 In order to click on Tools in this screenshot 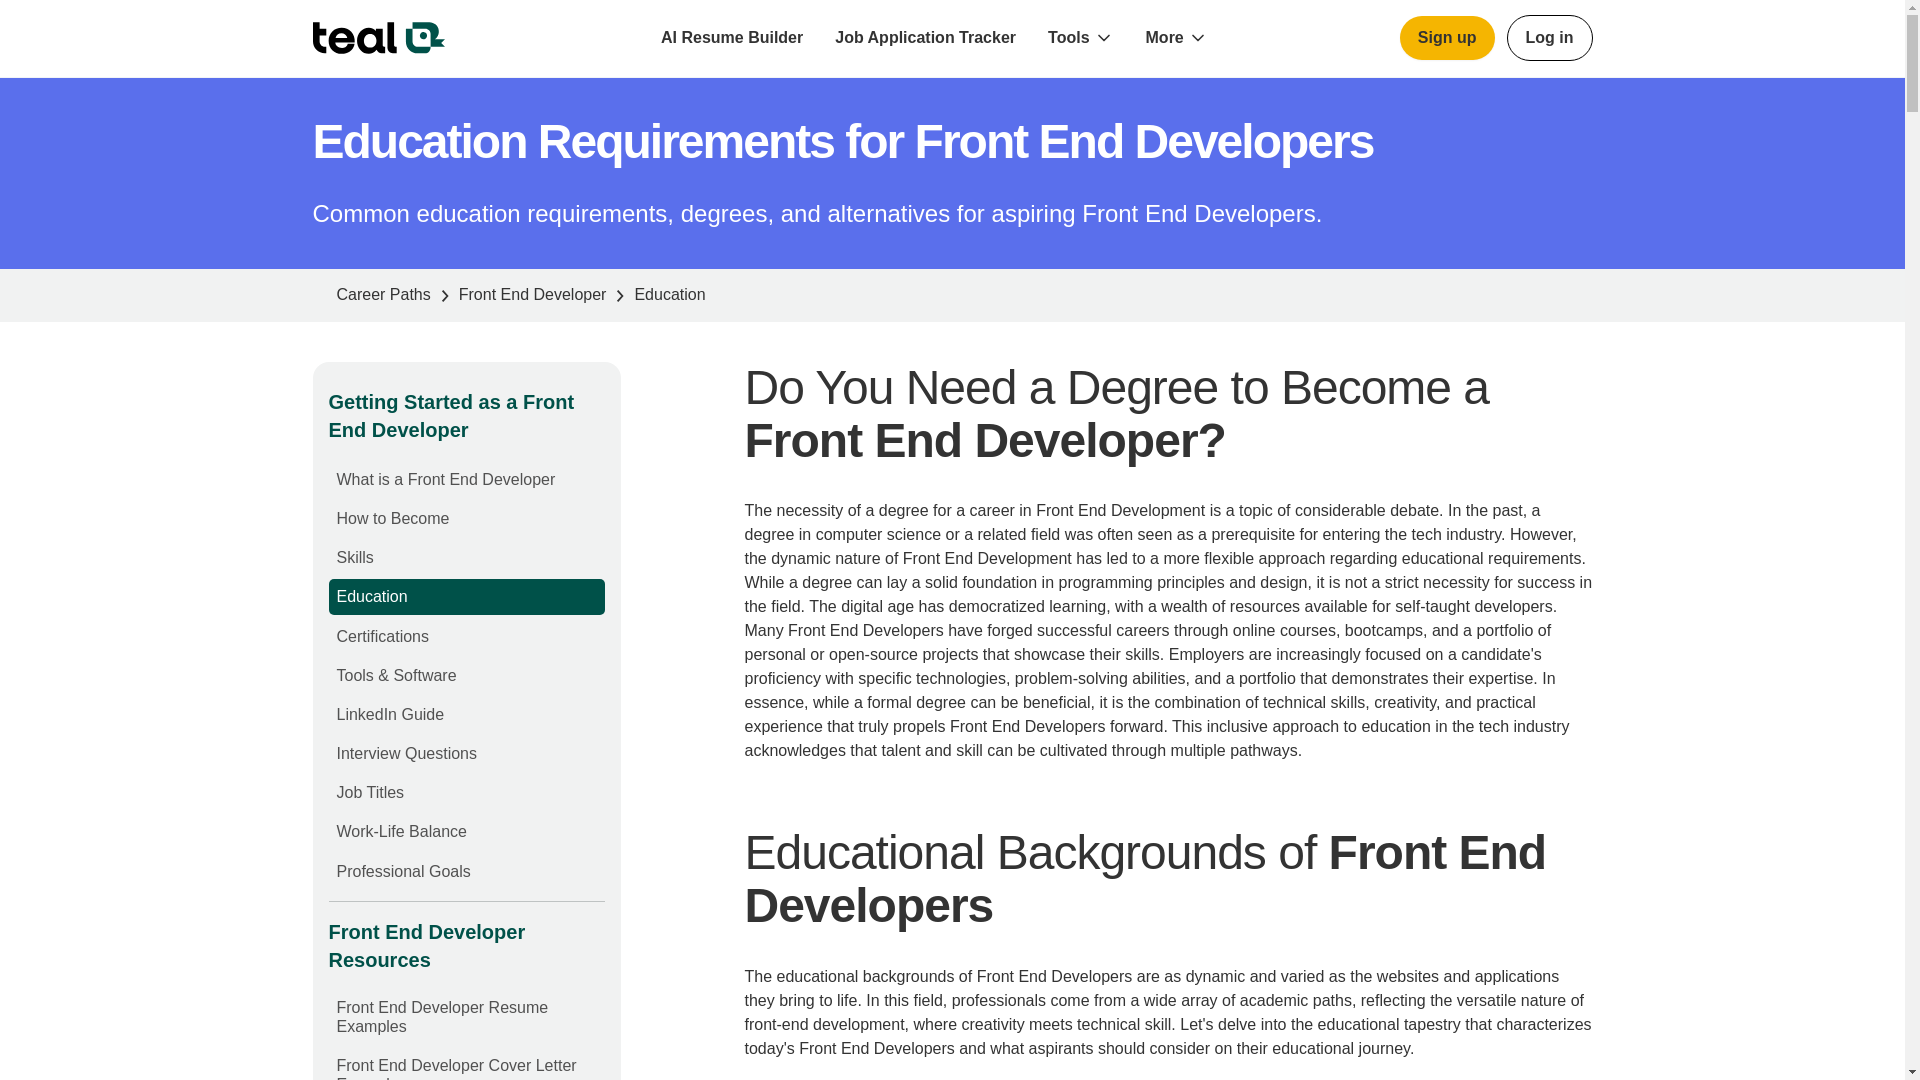, I will do `click(1068, 38)`.